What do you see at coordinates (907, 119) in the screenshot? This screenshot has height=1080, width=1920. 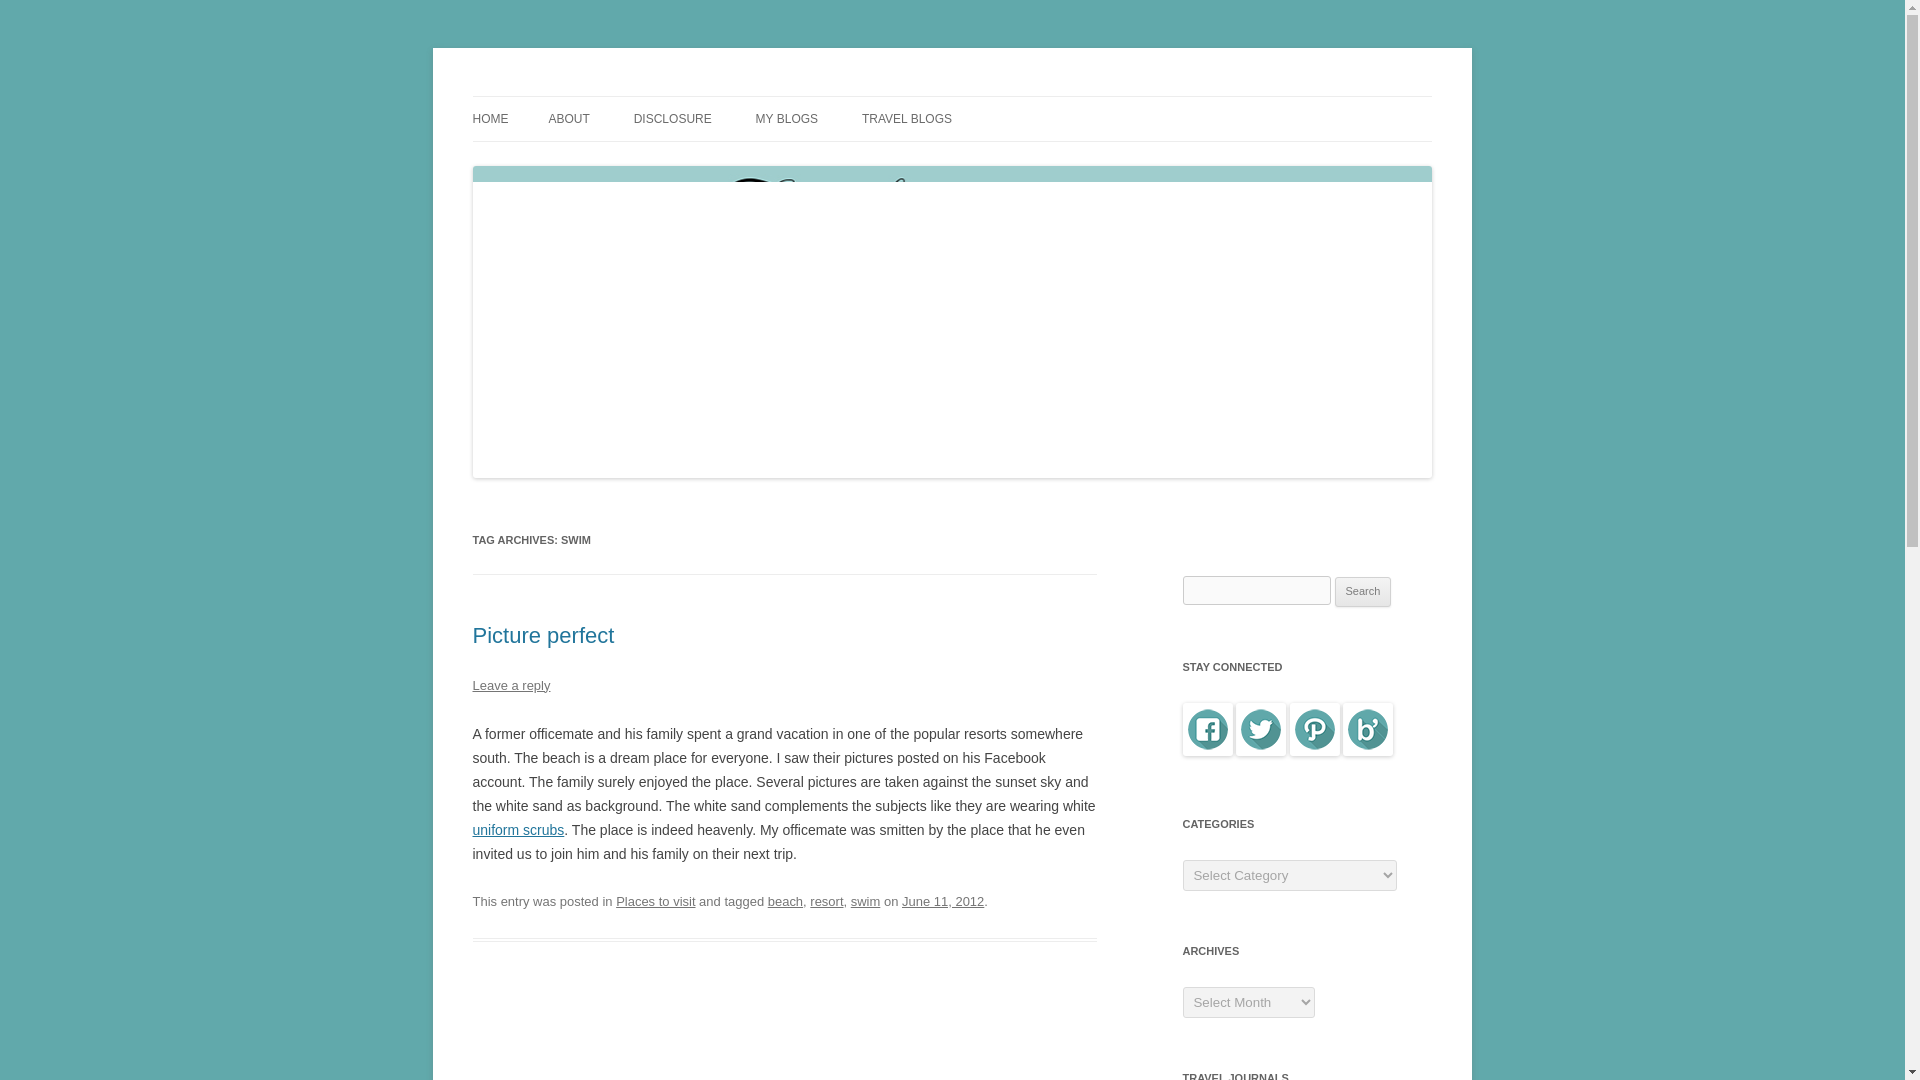 I see `TRAVEL BLOGS` at bounding box center [907, 119].